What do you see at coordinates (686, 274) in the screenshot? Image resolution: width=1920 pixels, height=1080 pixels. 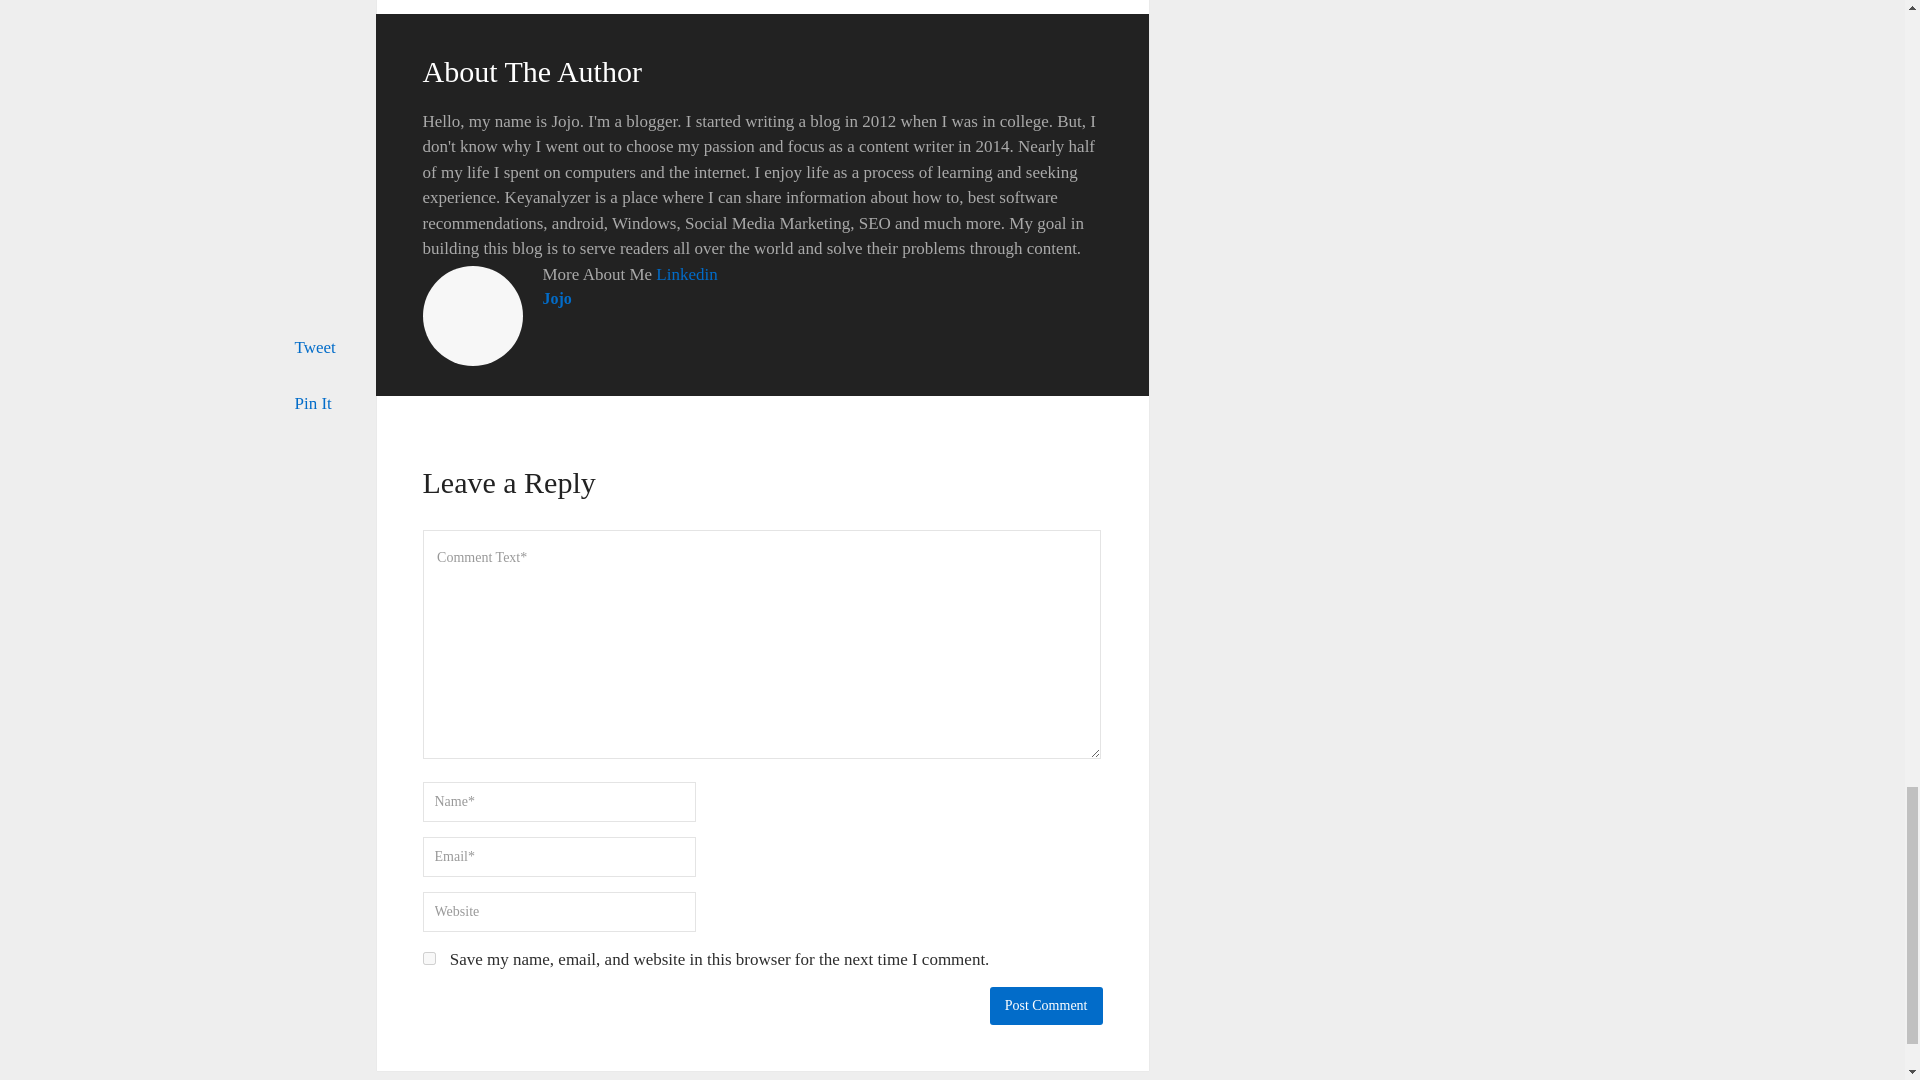 I see `Linkedin` at bounding box center [686, 274].